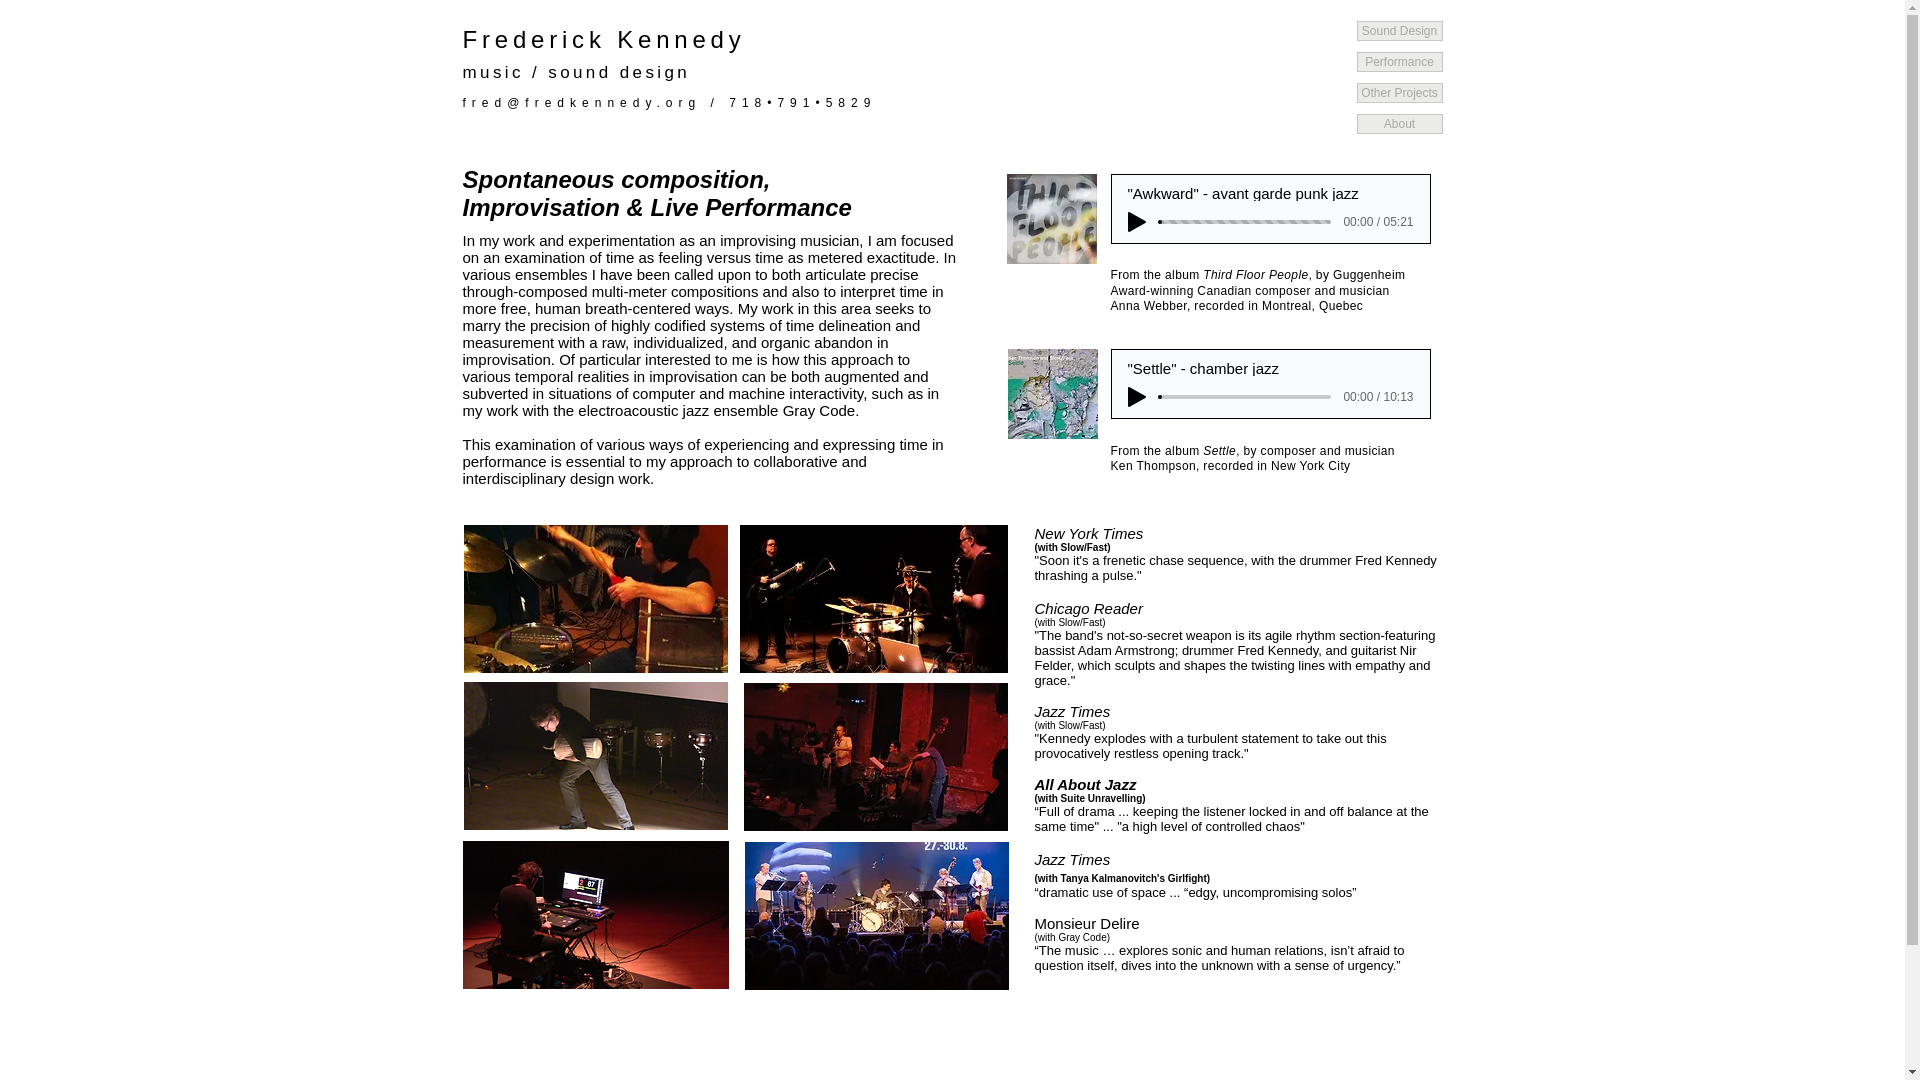 The height and width of the screenshot is (1080, 1920). I want to click on About, so click(1398, 124).